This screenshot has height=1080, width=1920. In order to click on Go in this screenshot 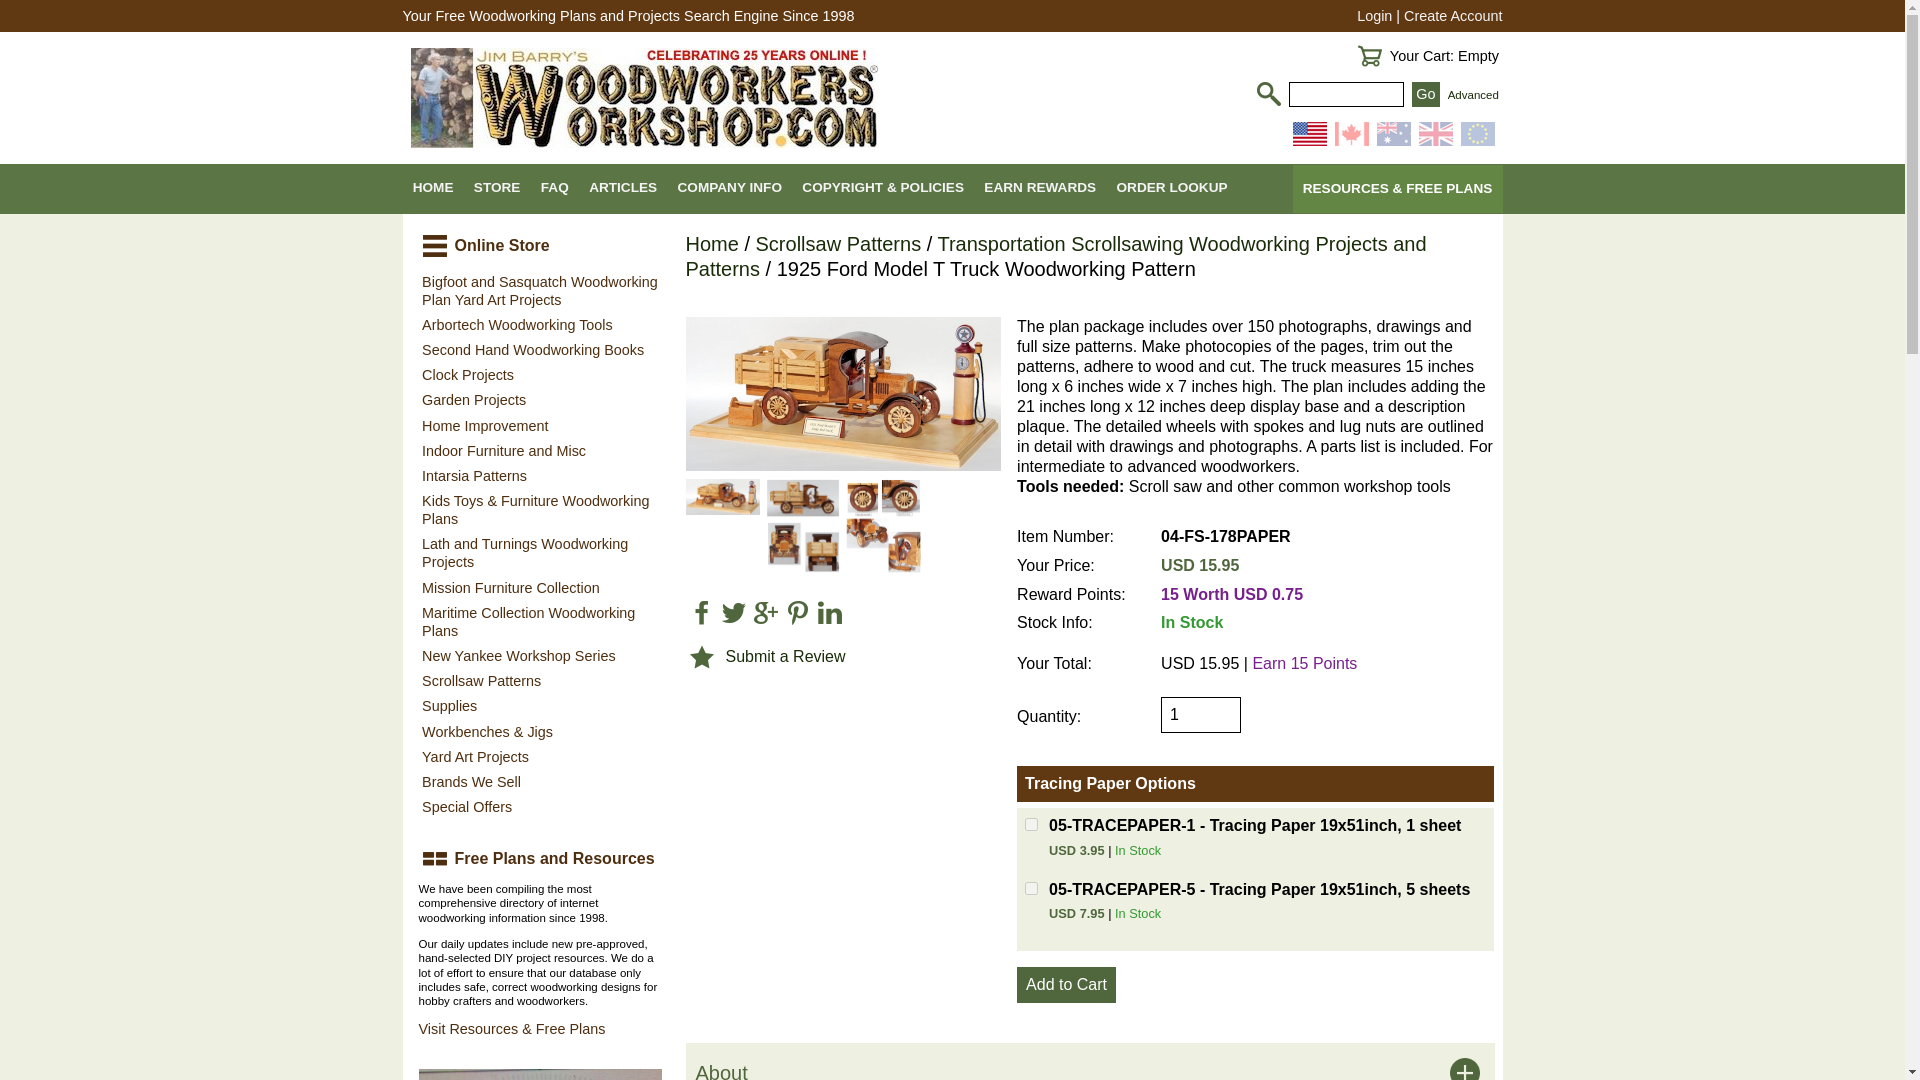, I will do `click(1426, 94)`.